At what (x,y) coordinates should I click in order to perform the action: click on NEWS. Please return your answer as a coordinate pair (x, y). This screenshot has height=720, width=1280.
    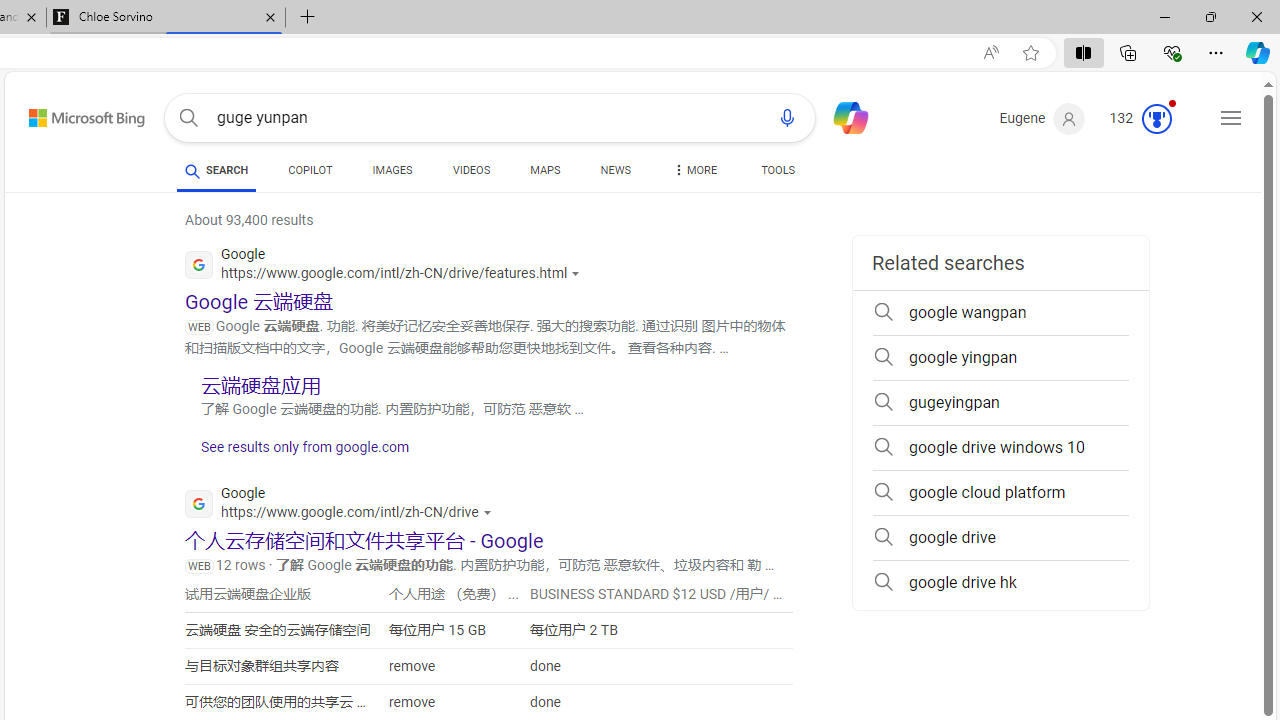
    Looking at the image, I should click on (614, 170).